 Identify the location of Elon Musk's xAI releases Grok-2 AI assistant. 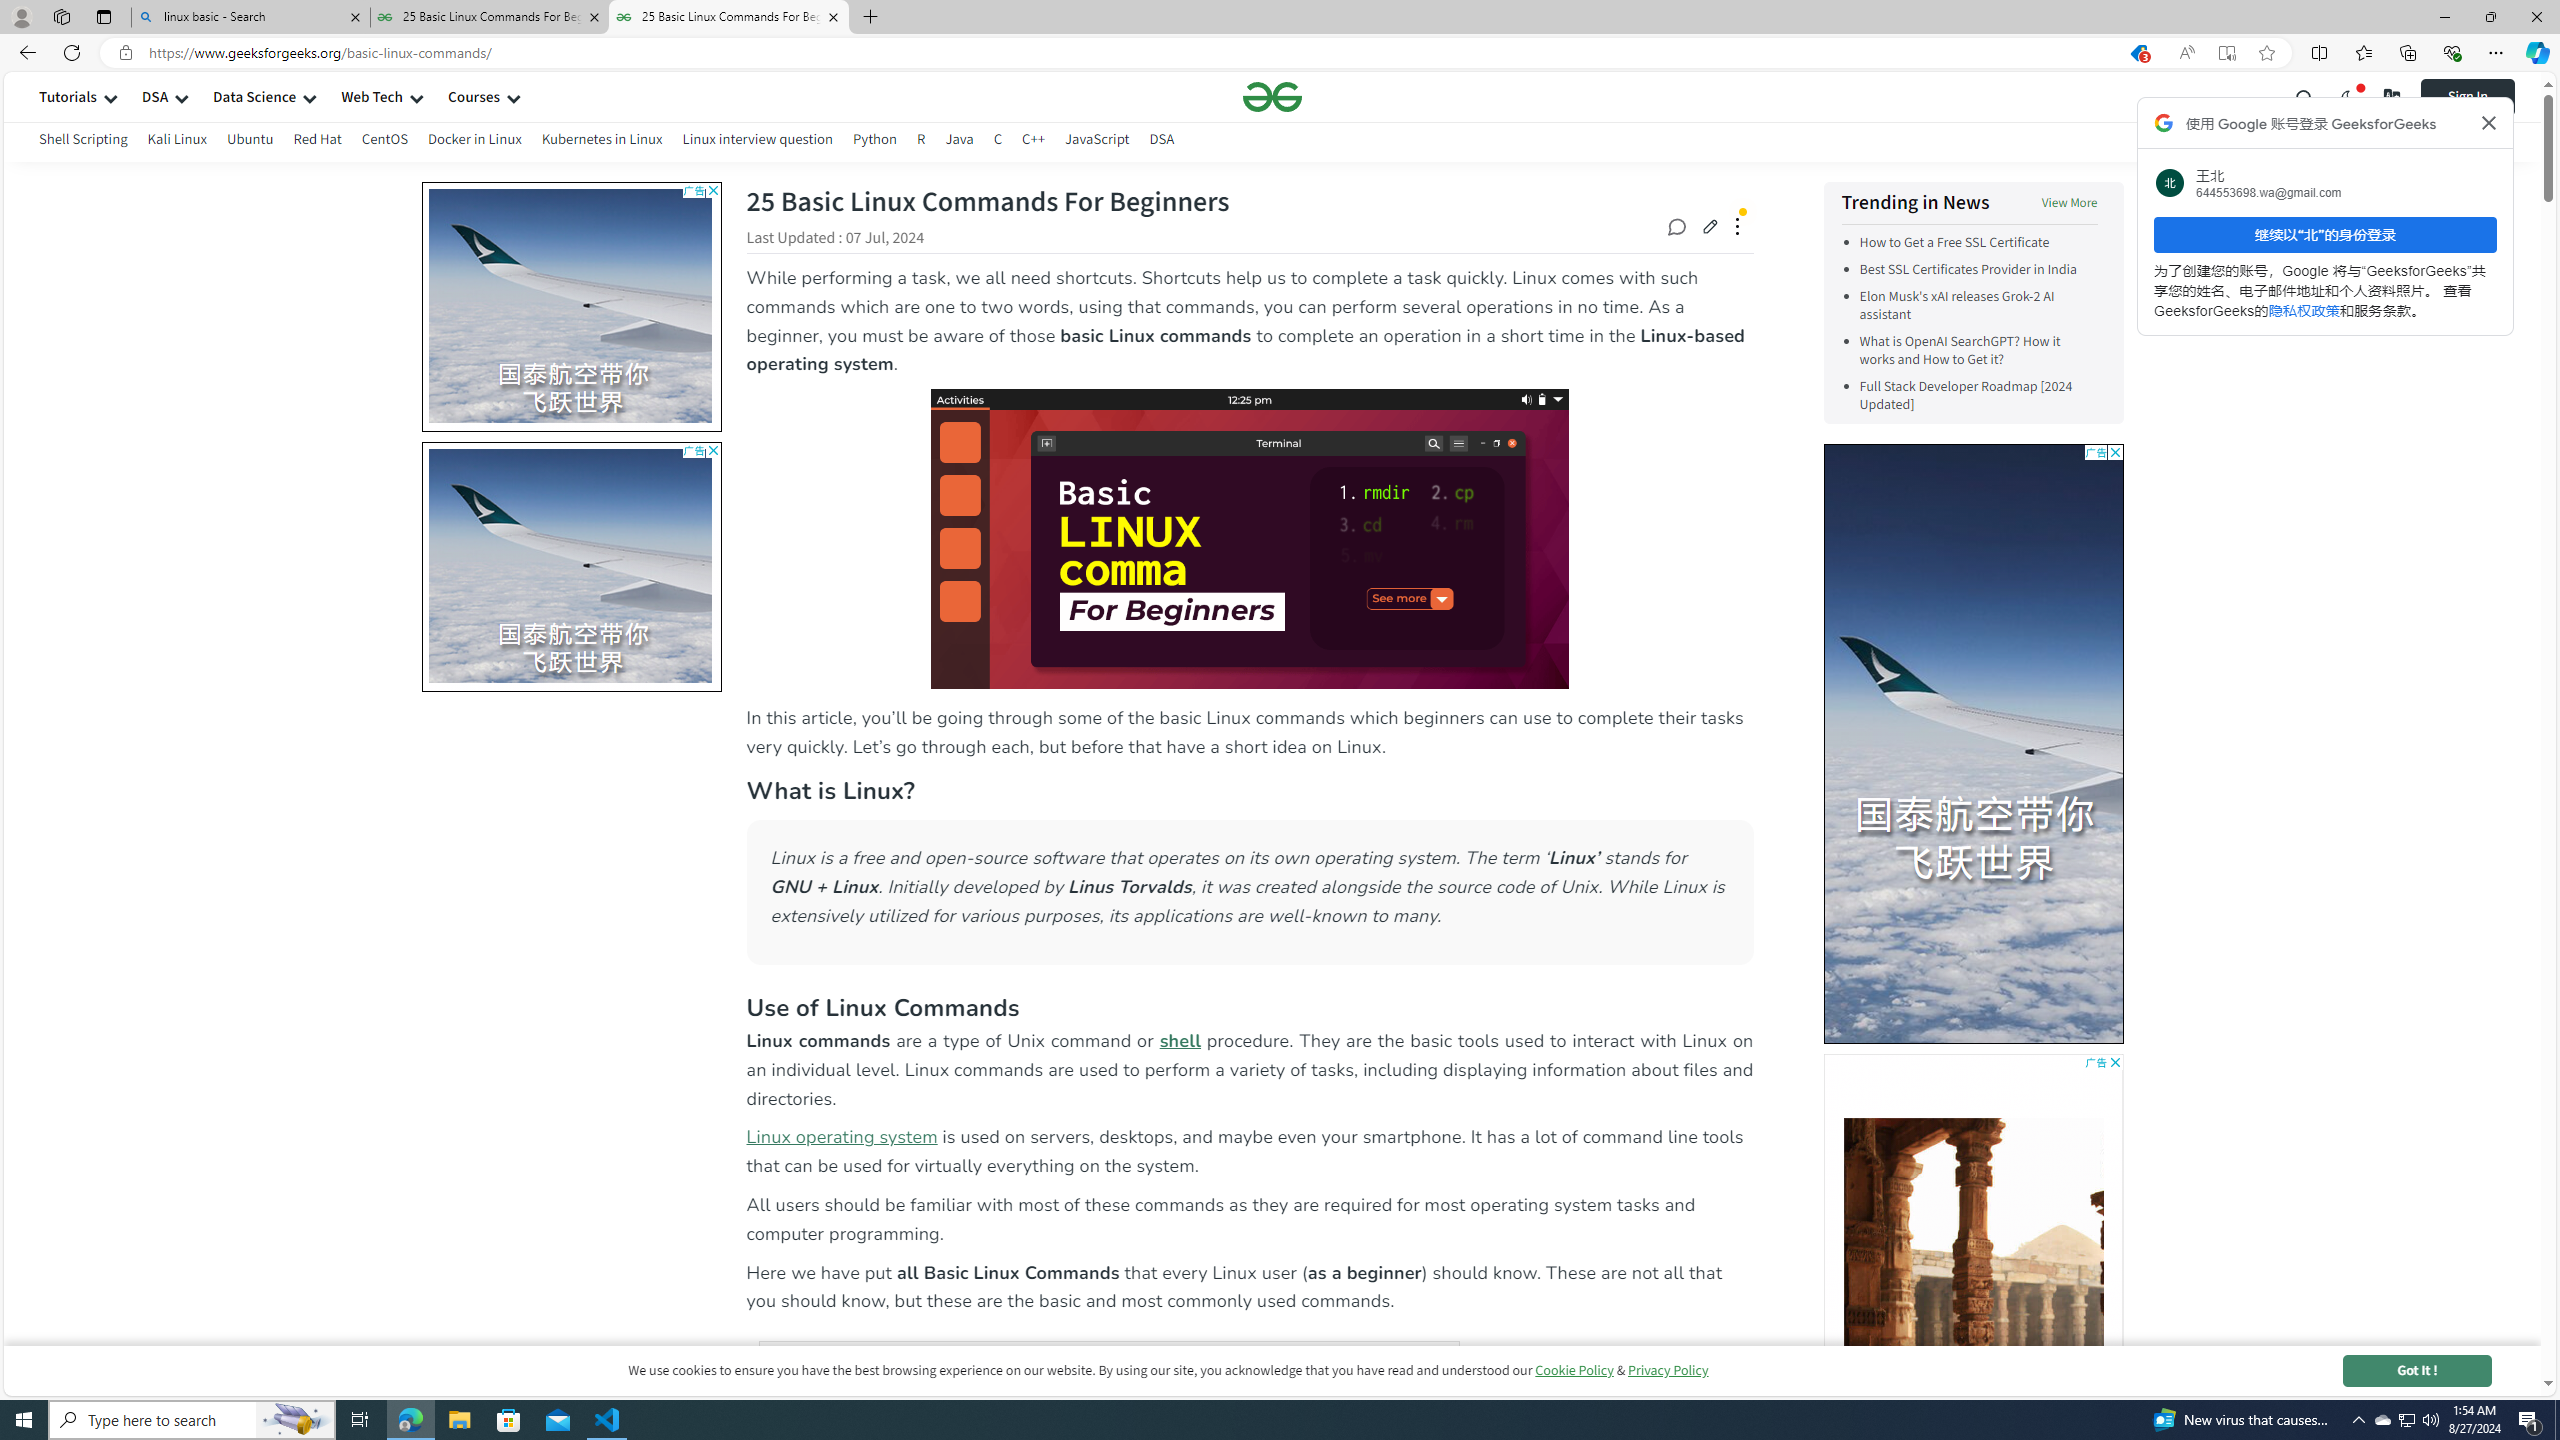
(1956, 306).